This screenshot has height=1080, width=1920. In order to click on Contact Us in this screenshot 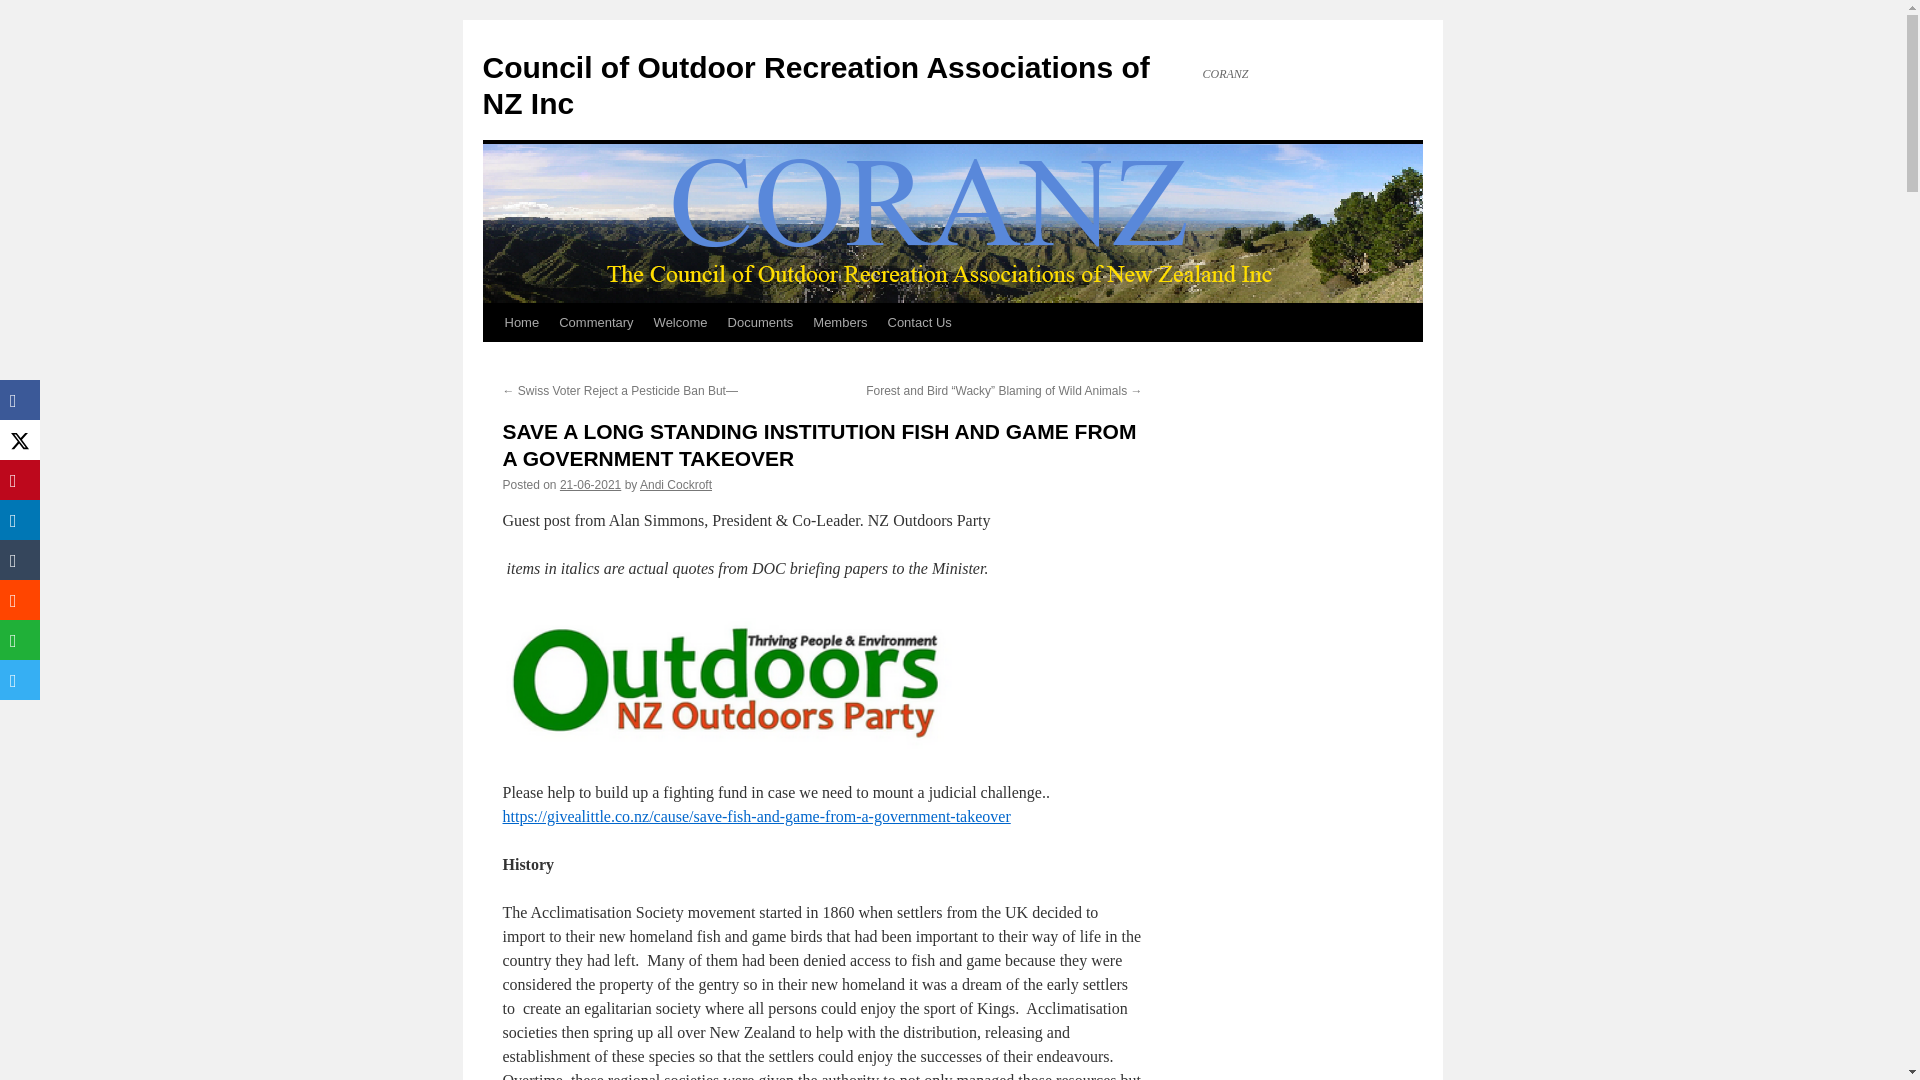, I will do `click(919, 322)`.